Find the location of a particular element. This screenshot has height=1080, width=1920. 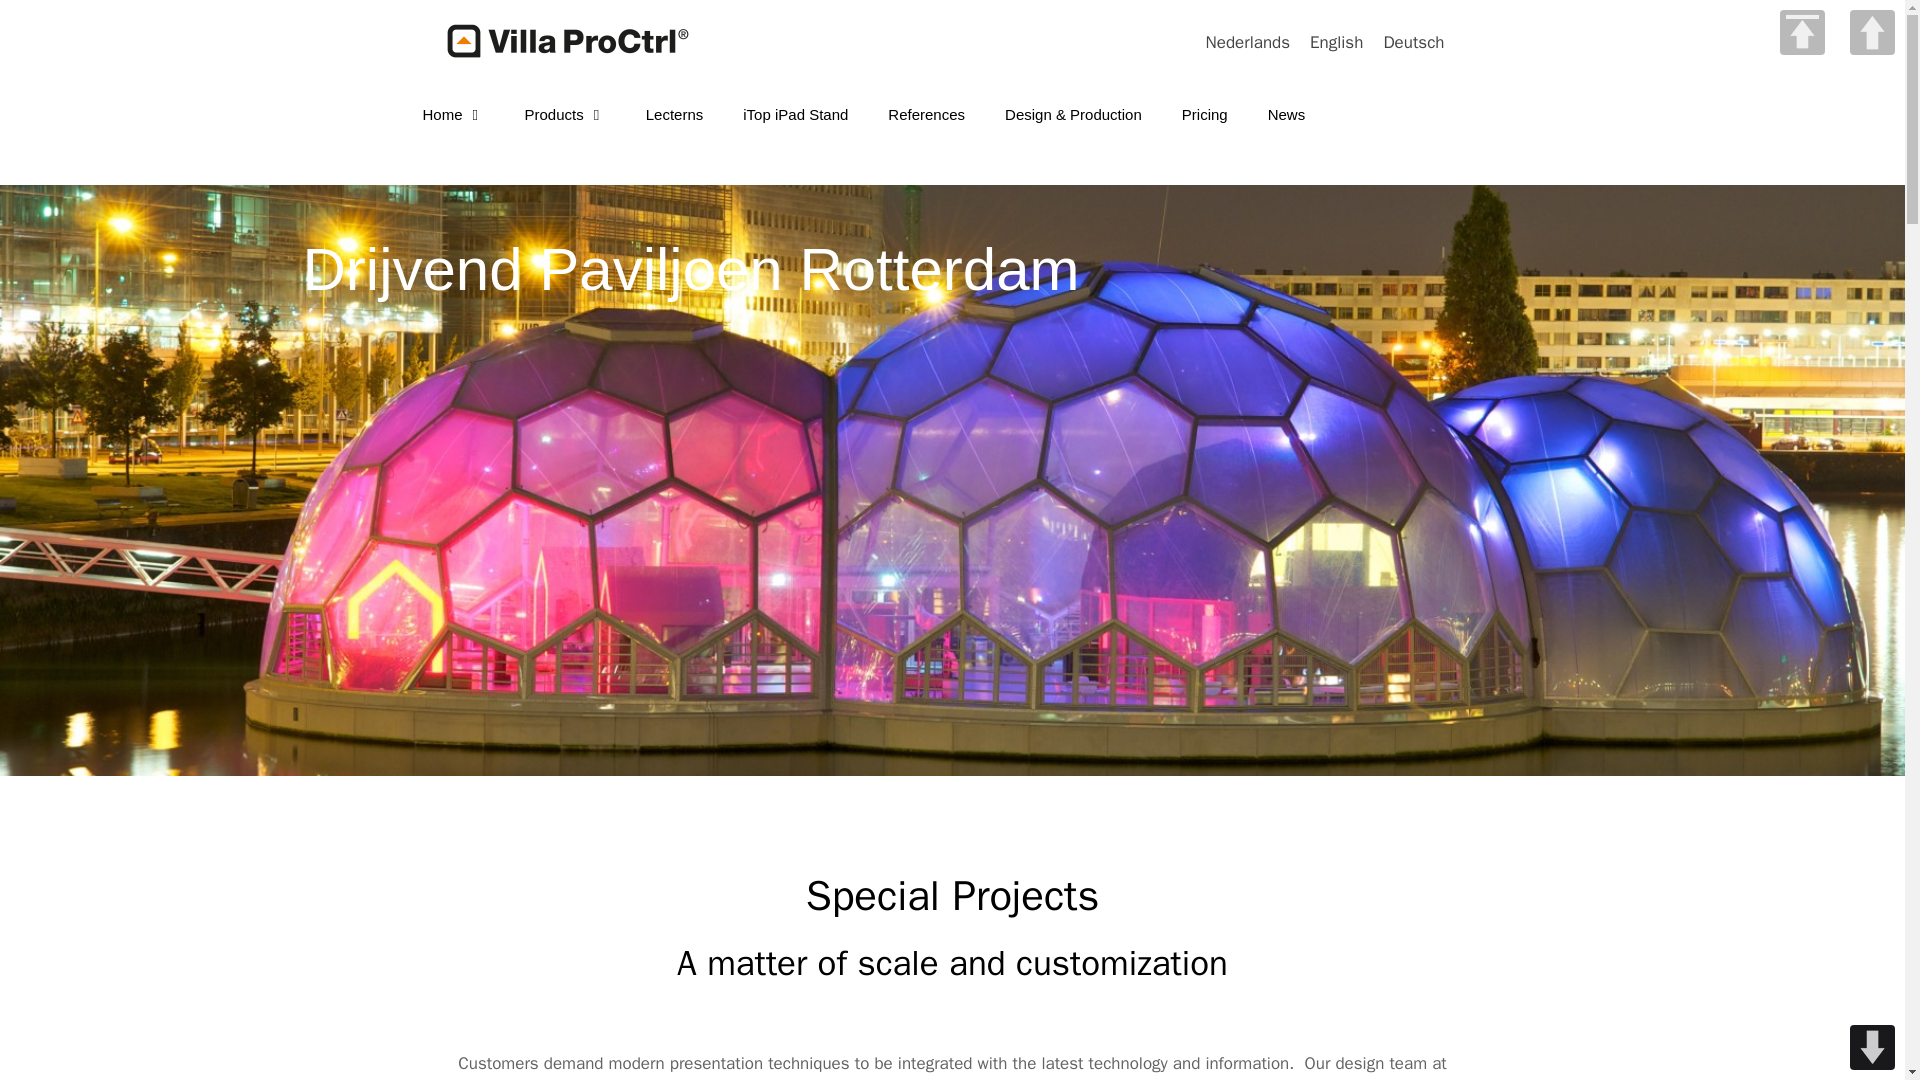

Products is located at coordinates (564, 114).